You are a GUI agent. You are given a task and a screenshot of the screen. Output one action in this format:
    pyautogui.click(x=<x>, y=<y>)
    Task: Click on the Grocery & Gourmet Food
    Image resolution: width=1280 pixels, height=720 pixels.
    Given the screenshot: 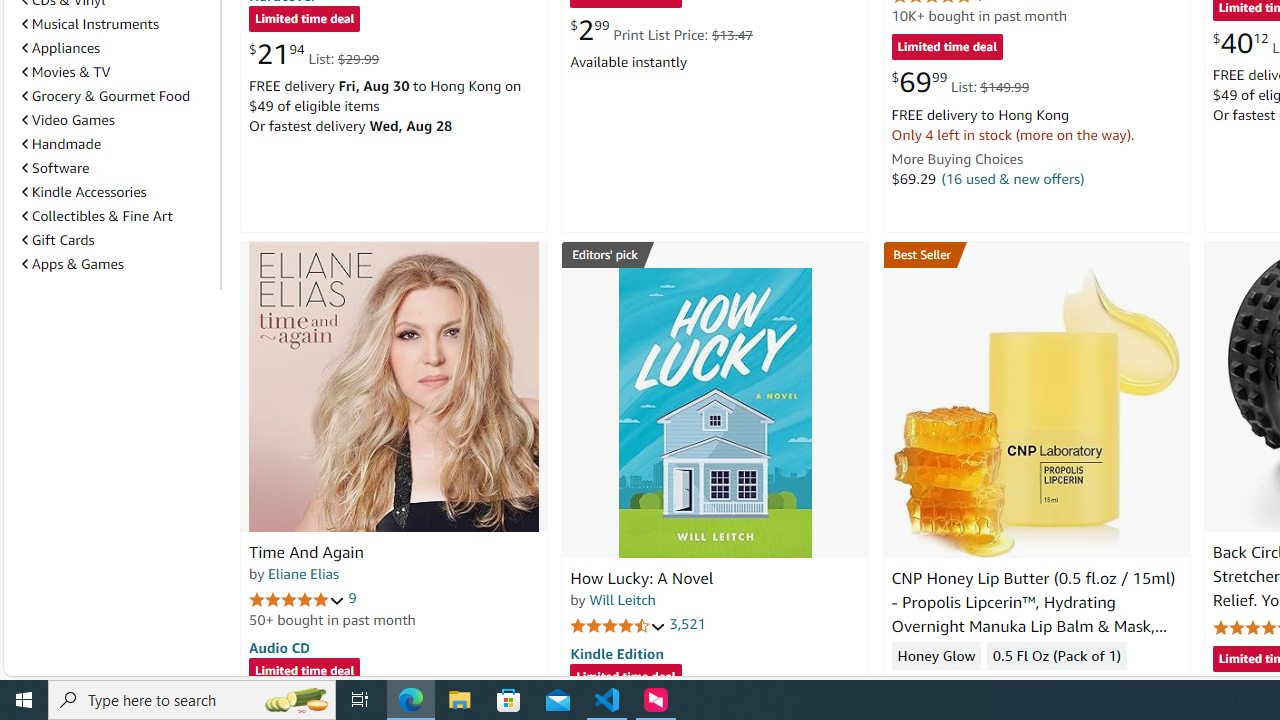 What is the action you would take?
    pyautogui.click(x=106, y=96)
    